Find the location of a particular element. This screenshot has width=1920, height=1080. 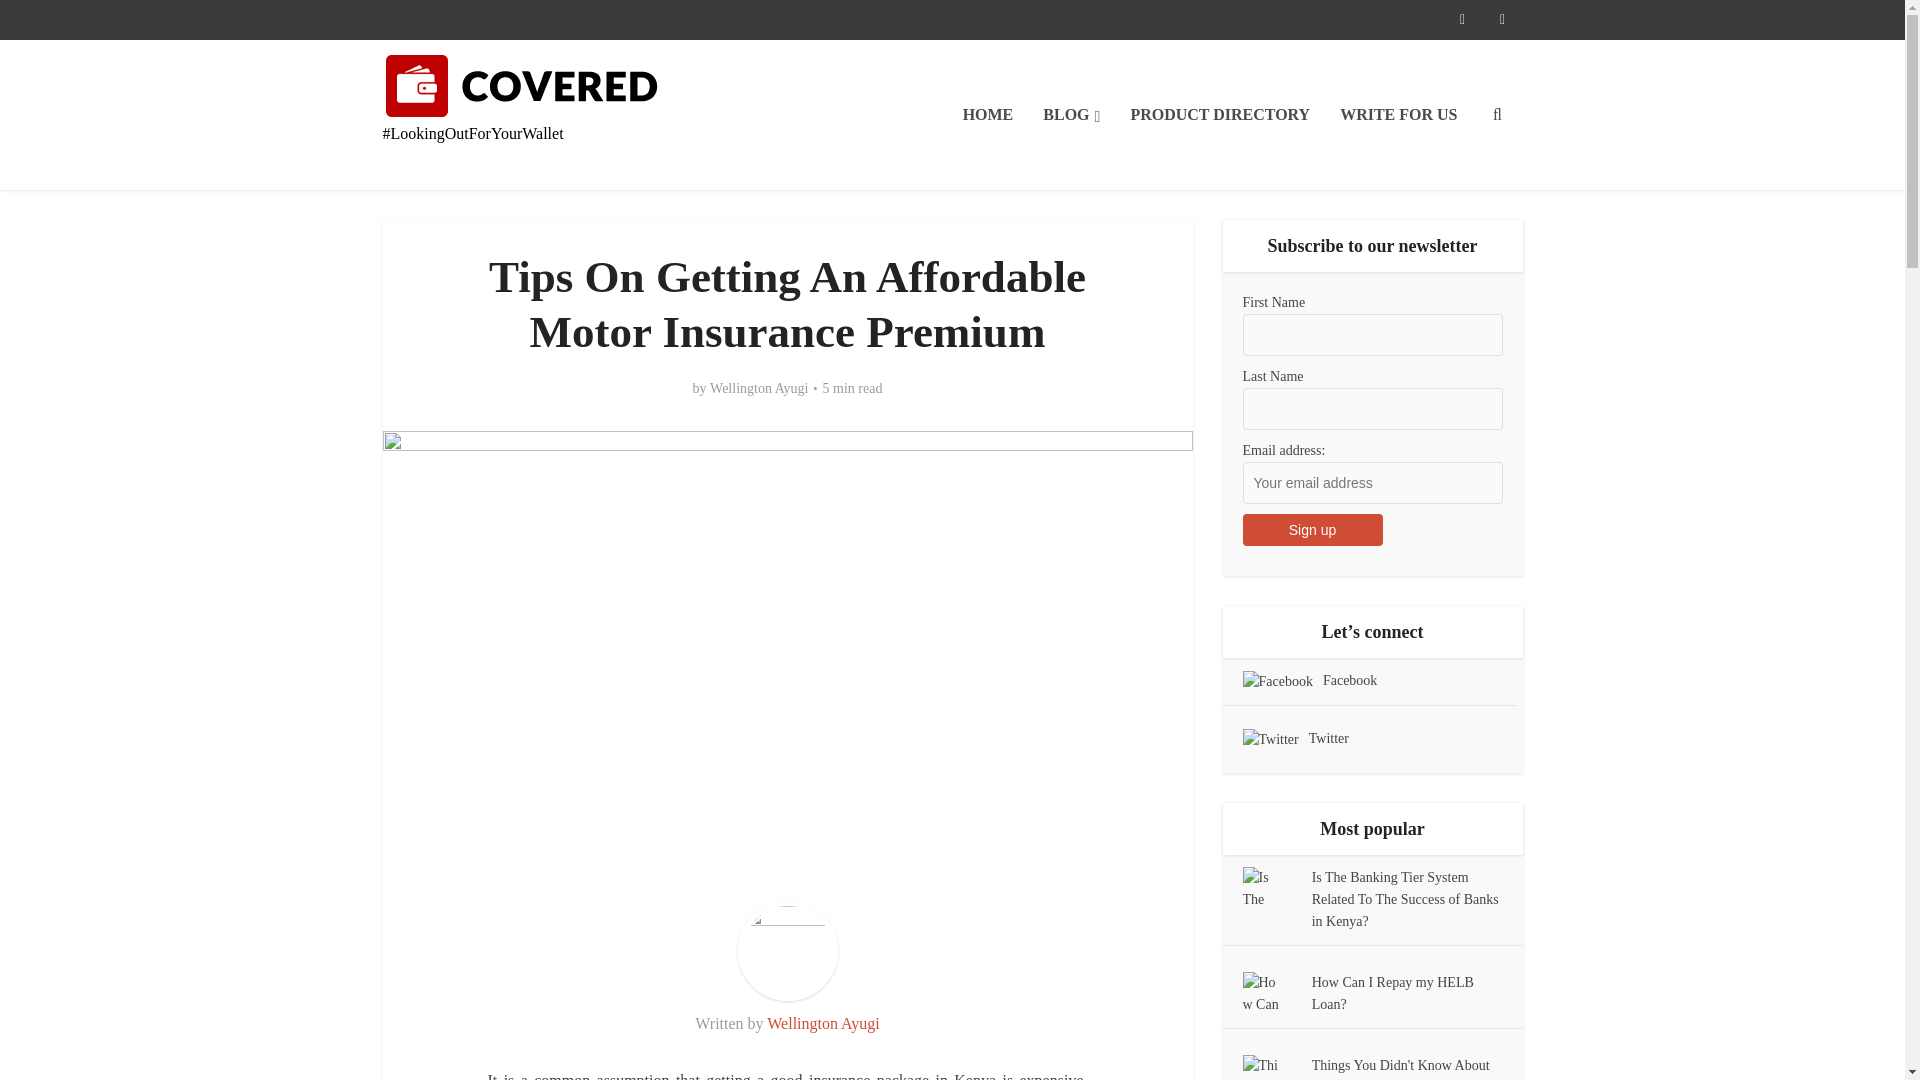

Wellington Ayugi is located at coordinates (822, 1024).